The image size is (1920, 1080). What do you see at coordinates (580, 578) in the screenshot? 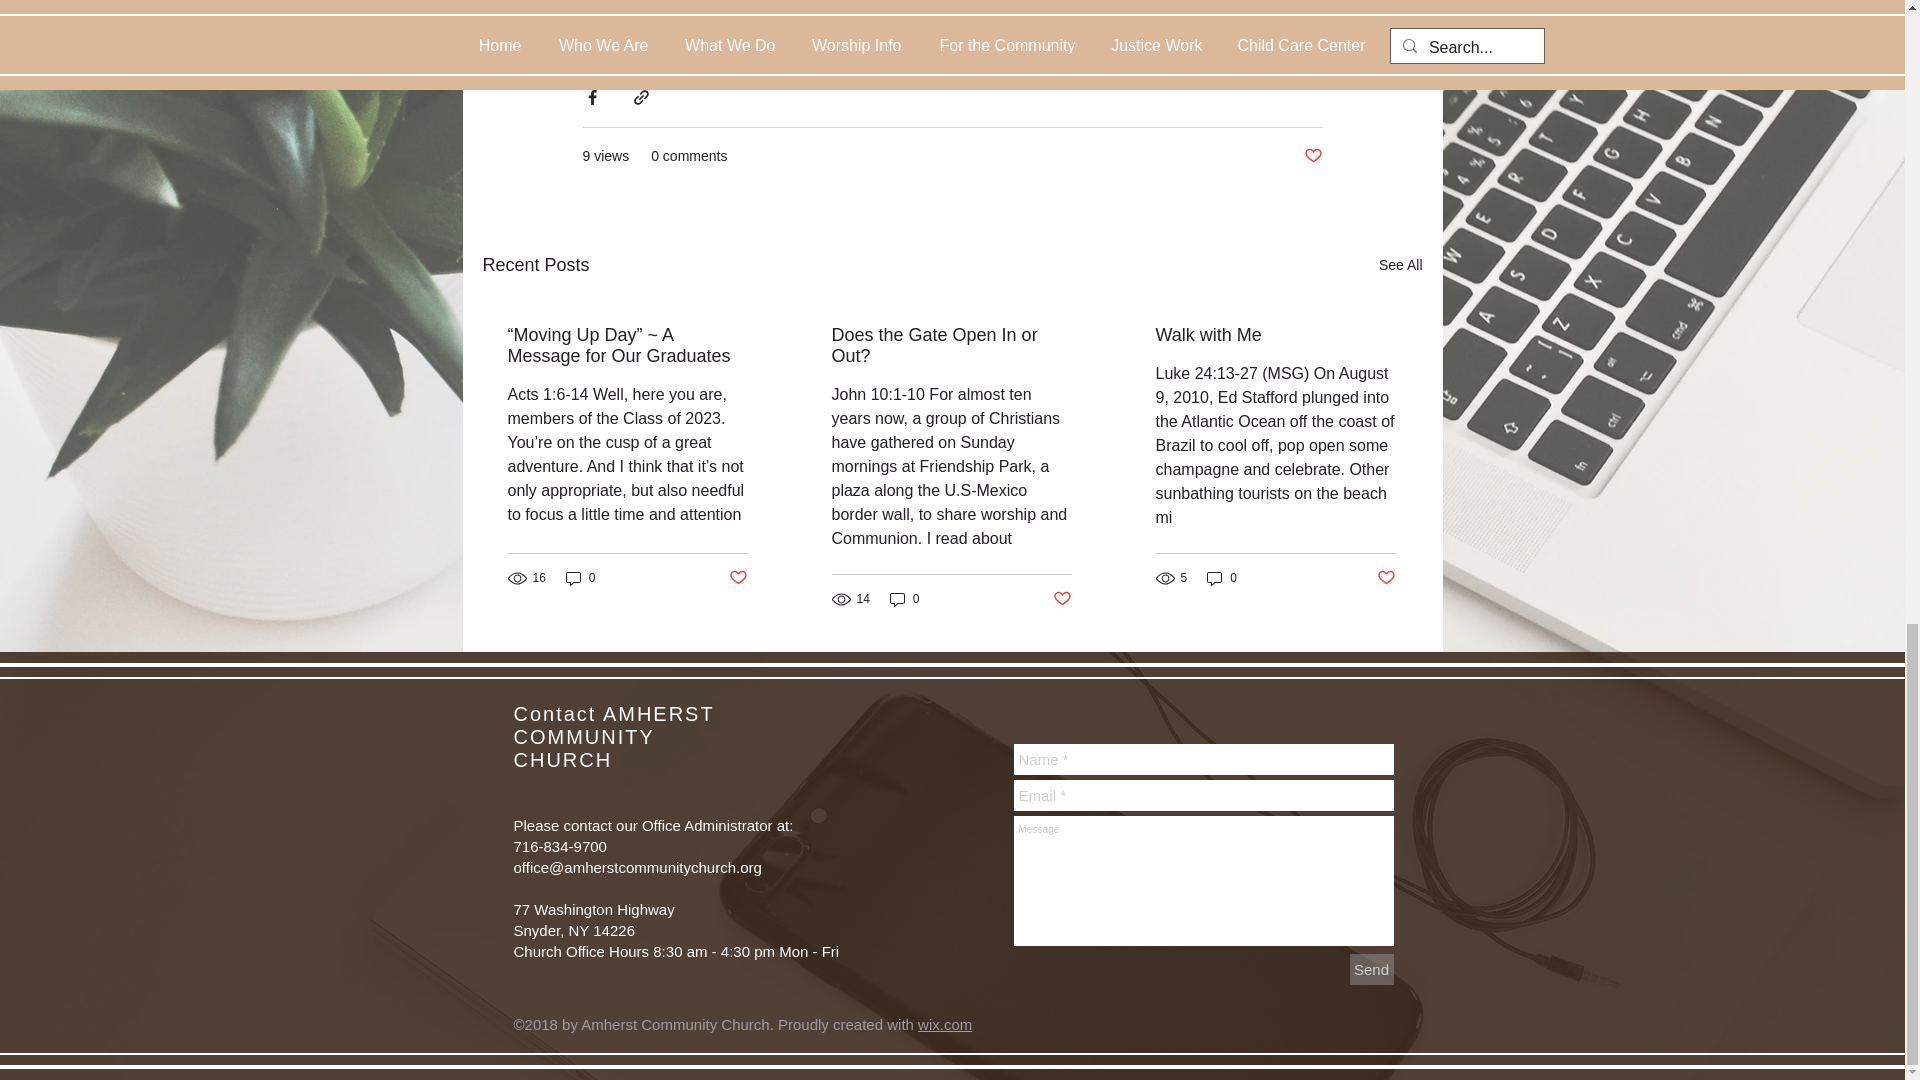
I see `0` at bounding box center [580, 578].